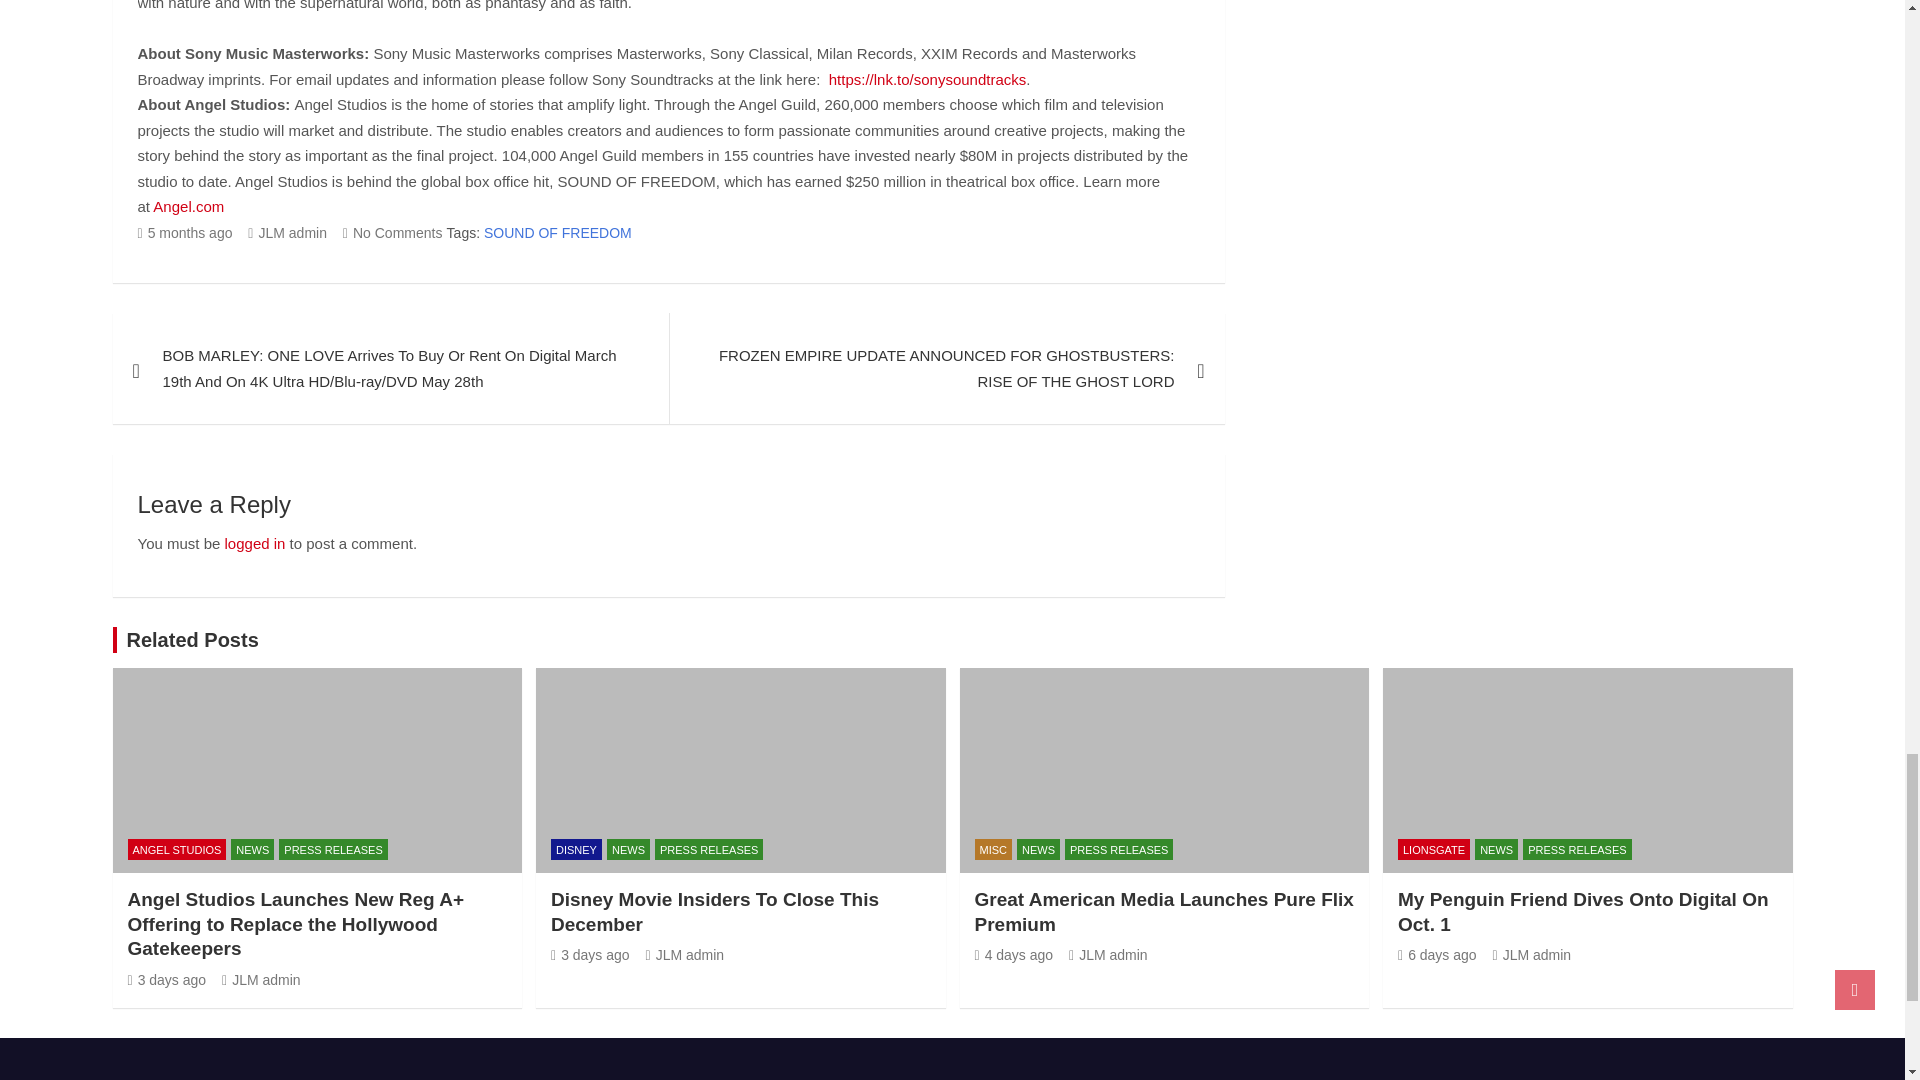  Describe the element at coordinates (557, 234) in the screenshot. I see `SOUND OF FREEDOM` at that location.